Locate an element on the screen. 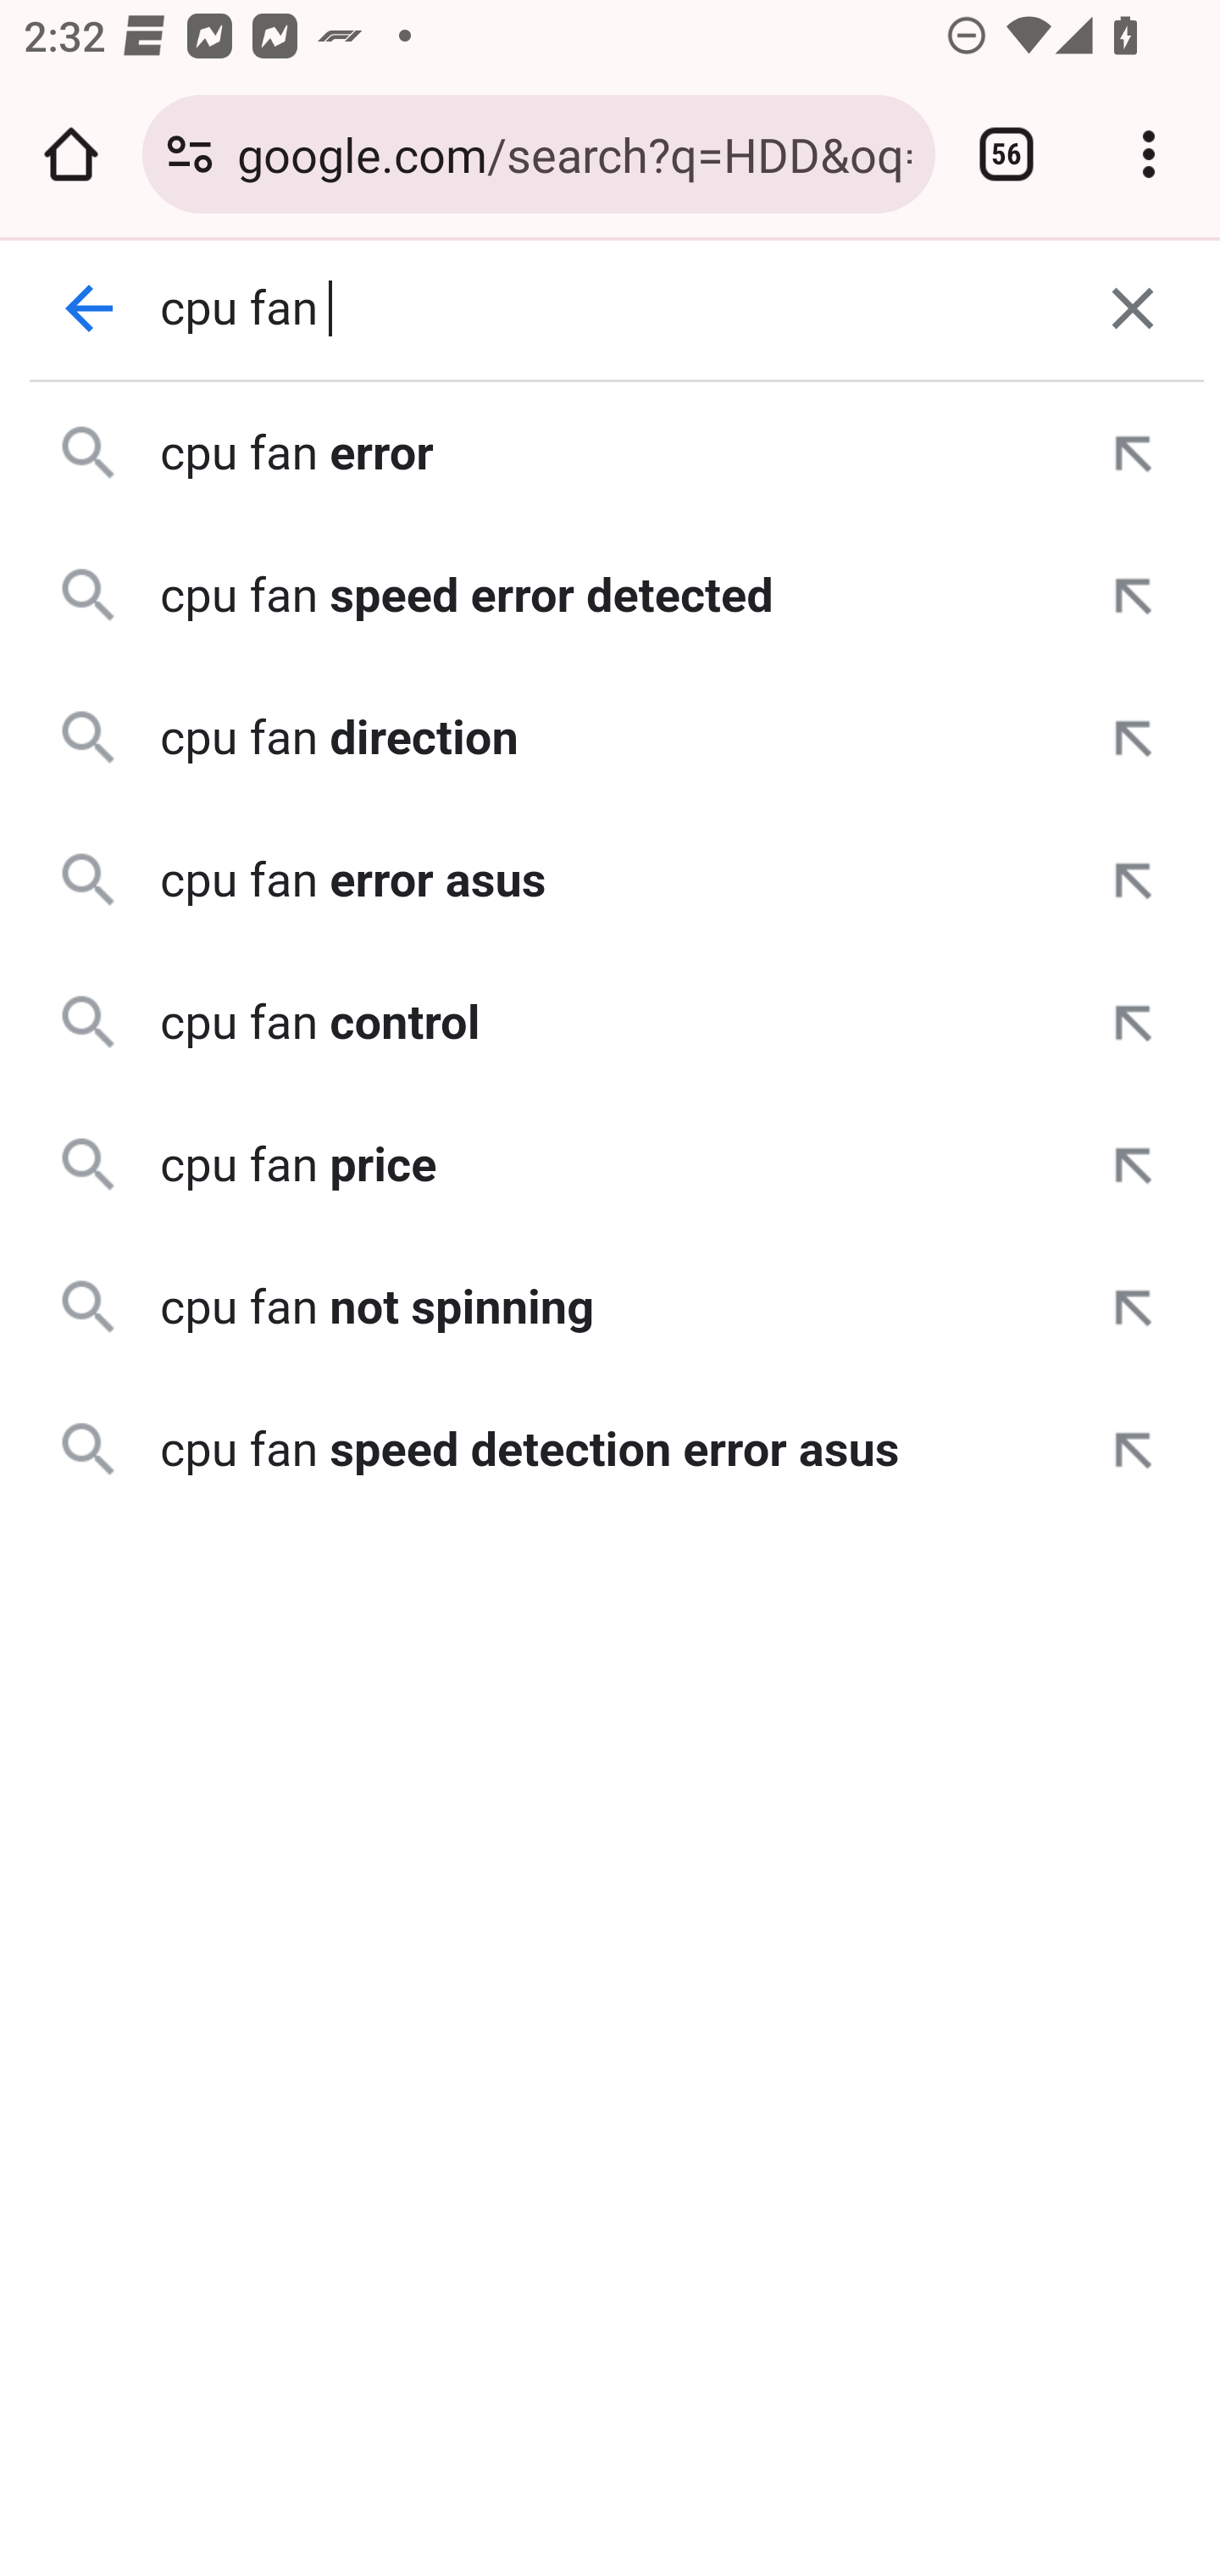 The height and width of the screenshot is (2576, 1220). Customize and control Google Chrome is located at coordinates (1149, 154).